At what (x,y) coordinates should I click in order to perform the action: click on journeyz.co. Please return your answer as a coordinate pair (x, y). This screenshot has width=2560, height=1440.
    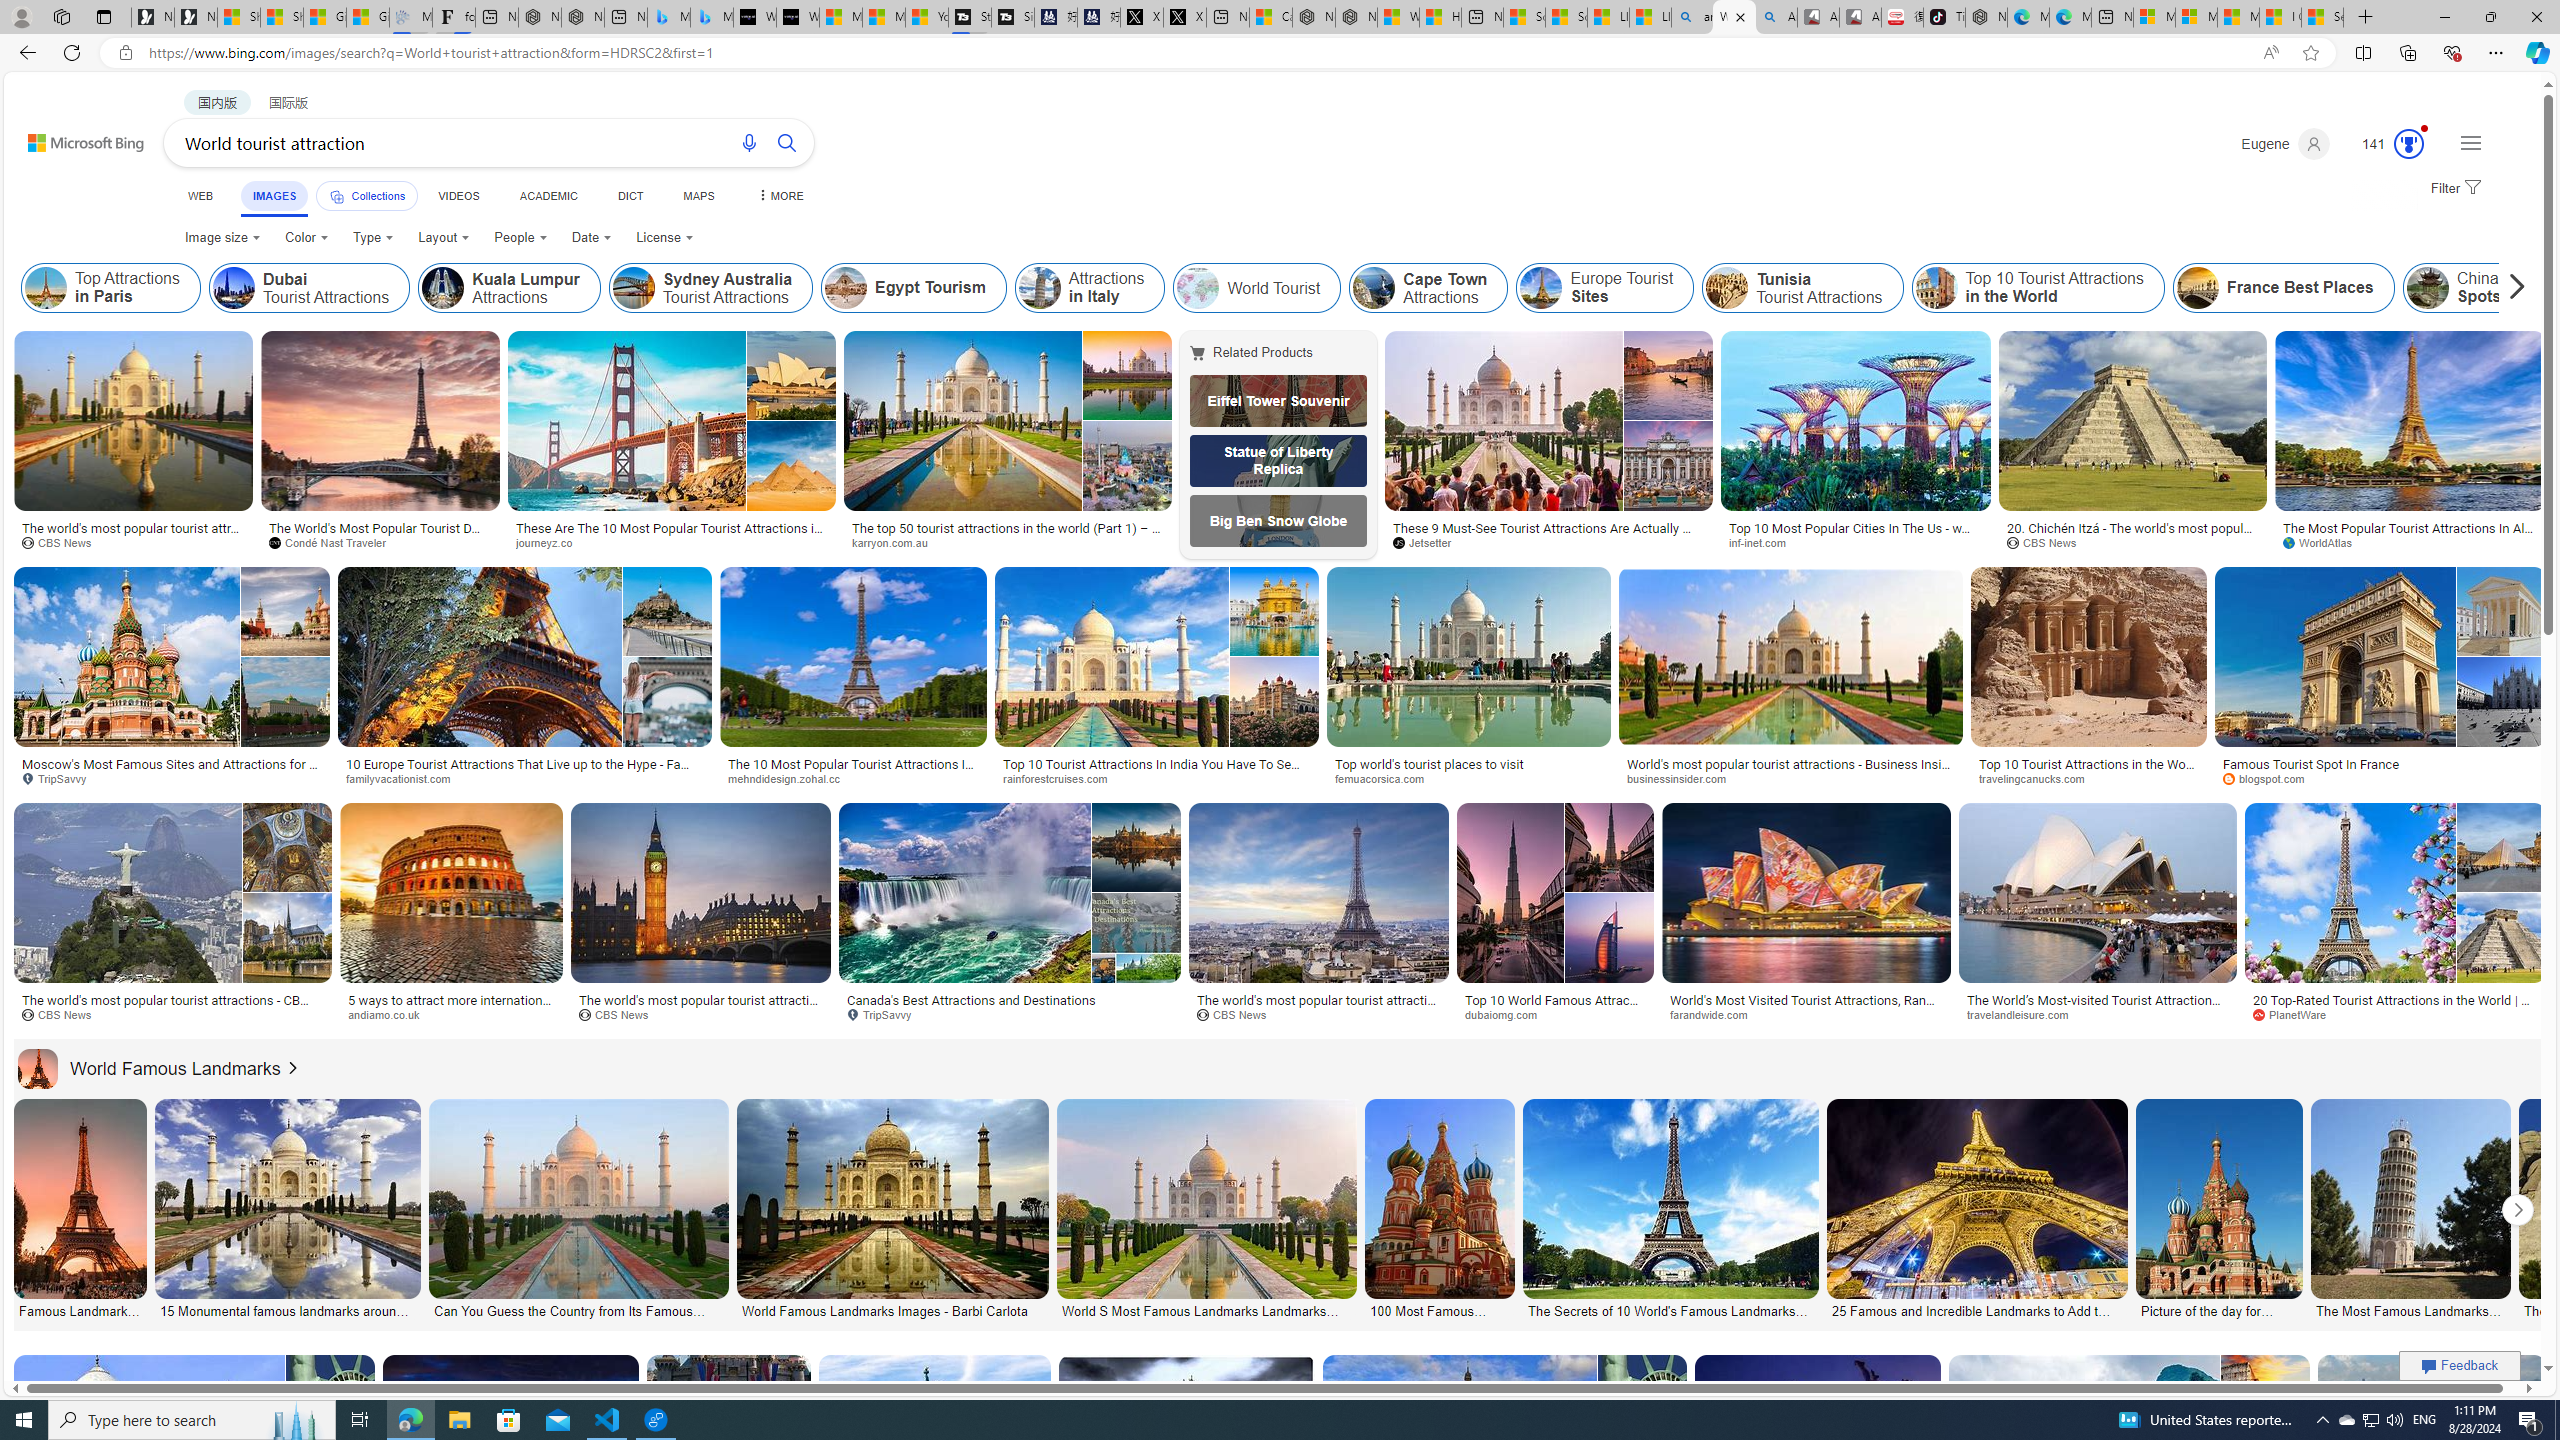
    Looking at the image, I should click on (672, 543).